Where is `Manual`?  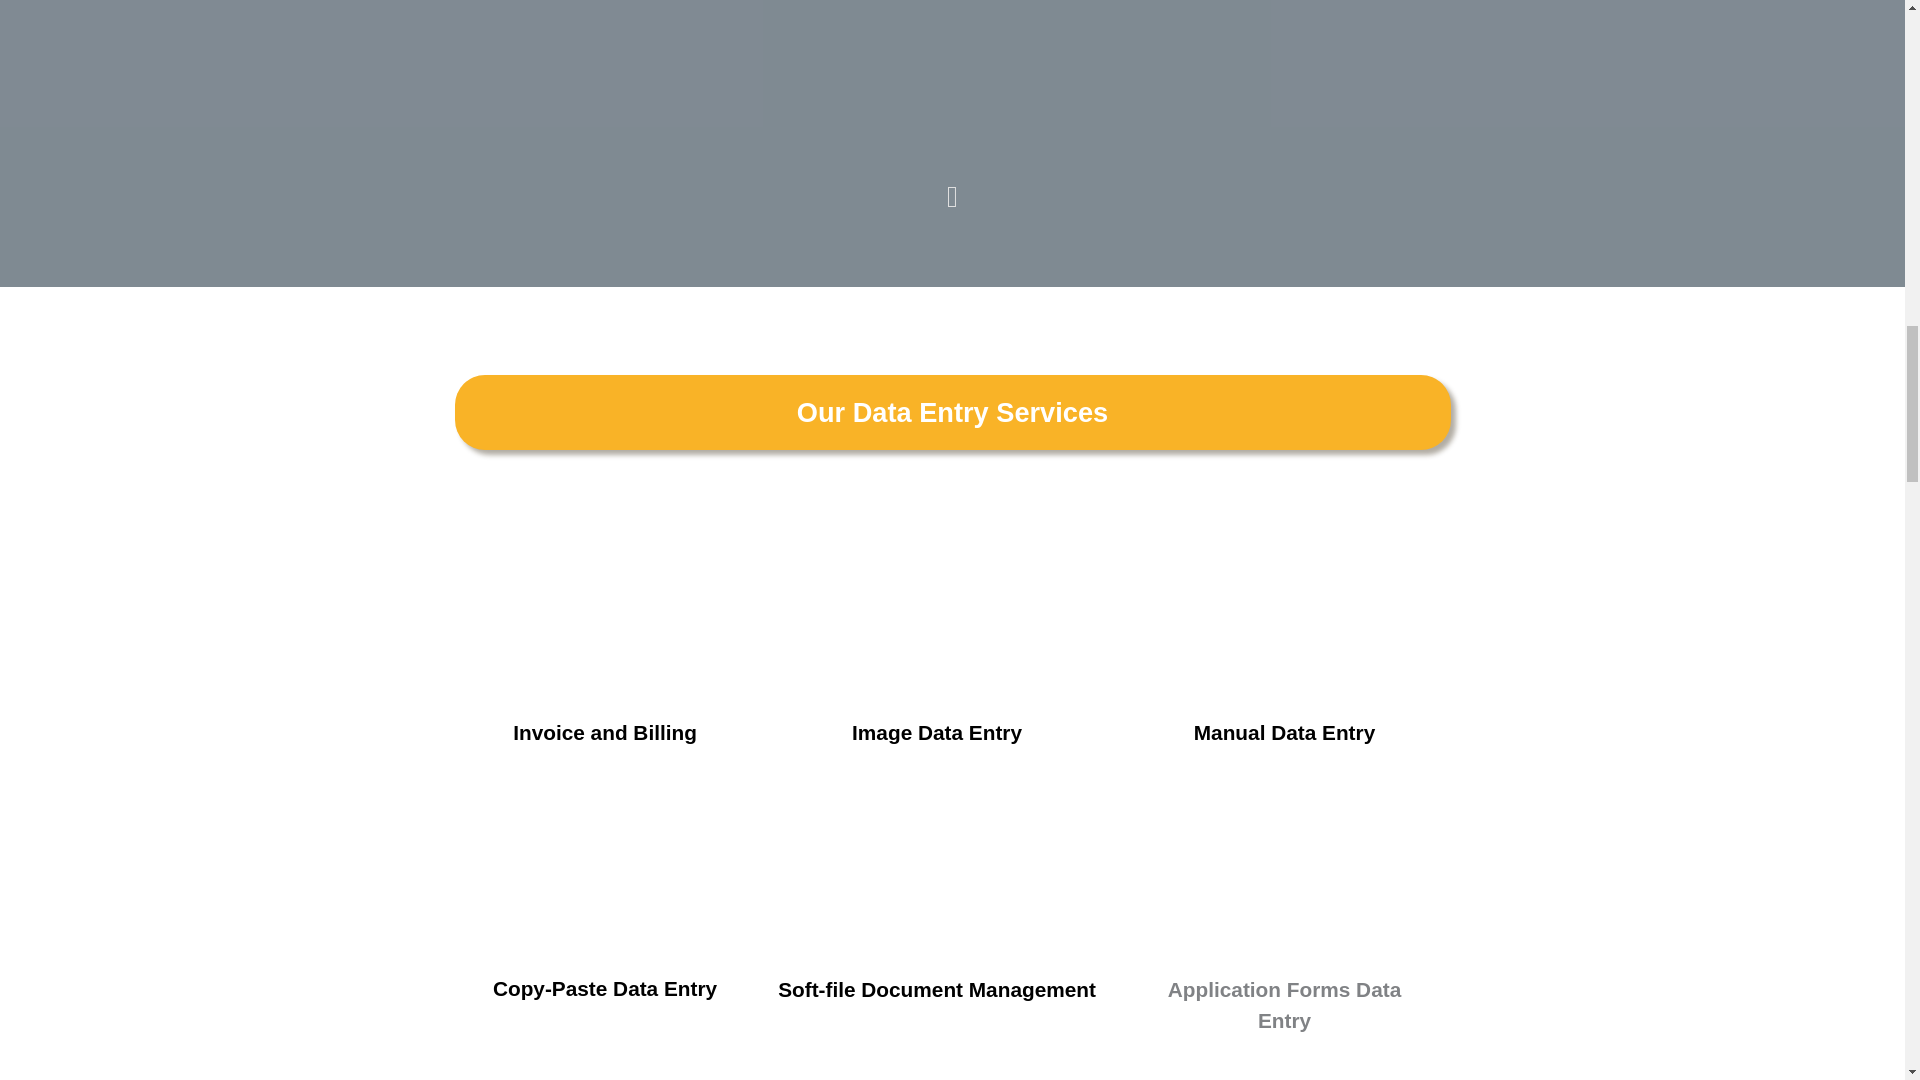 Manual is located at coordinates (1283, 603).